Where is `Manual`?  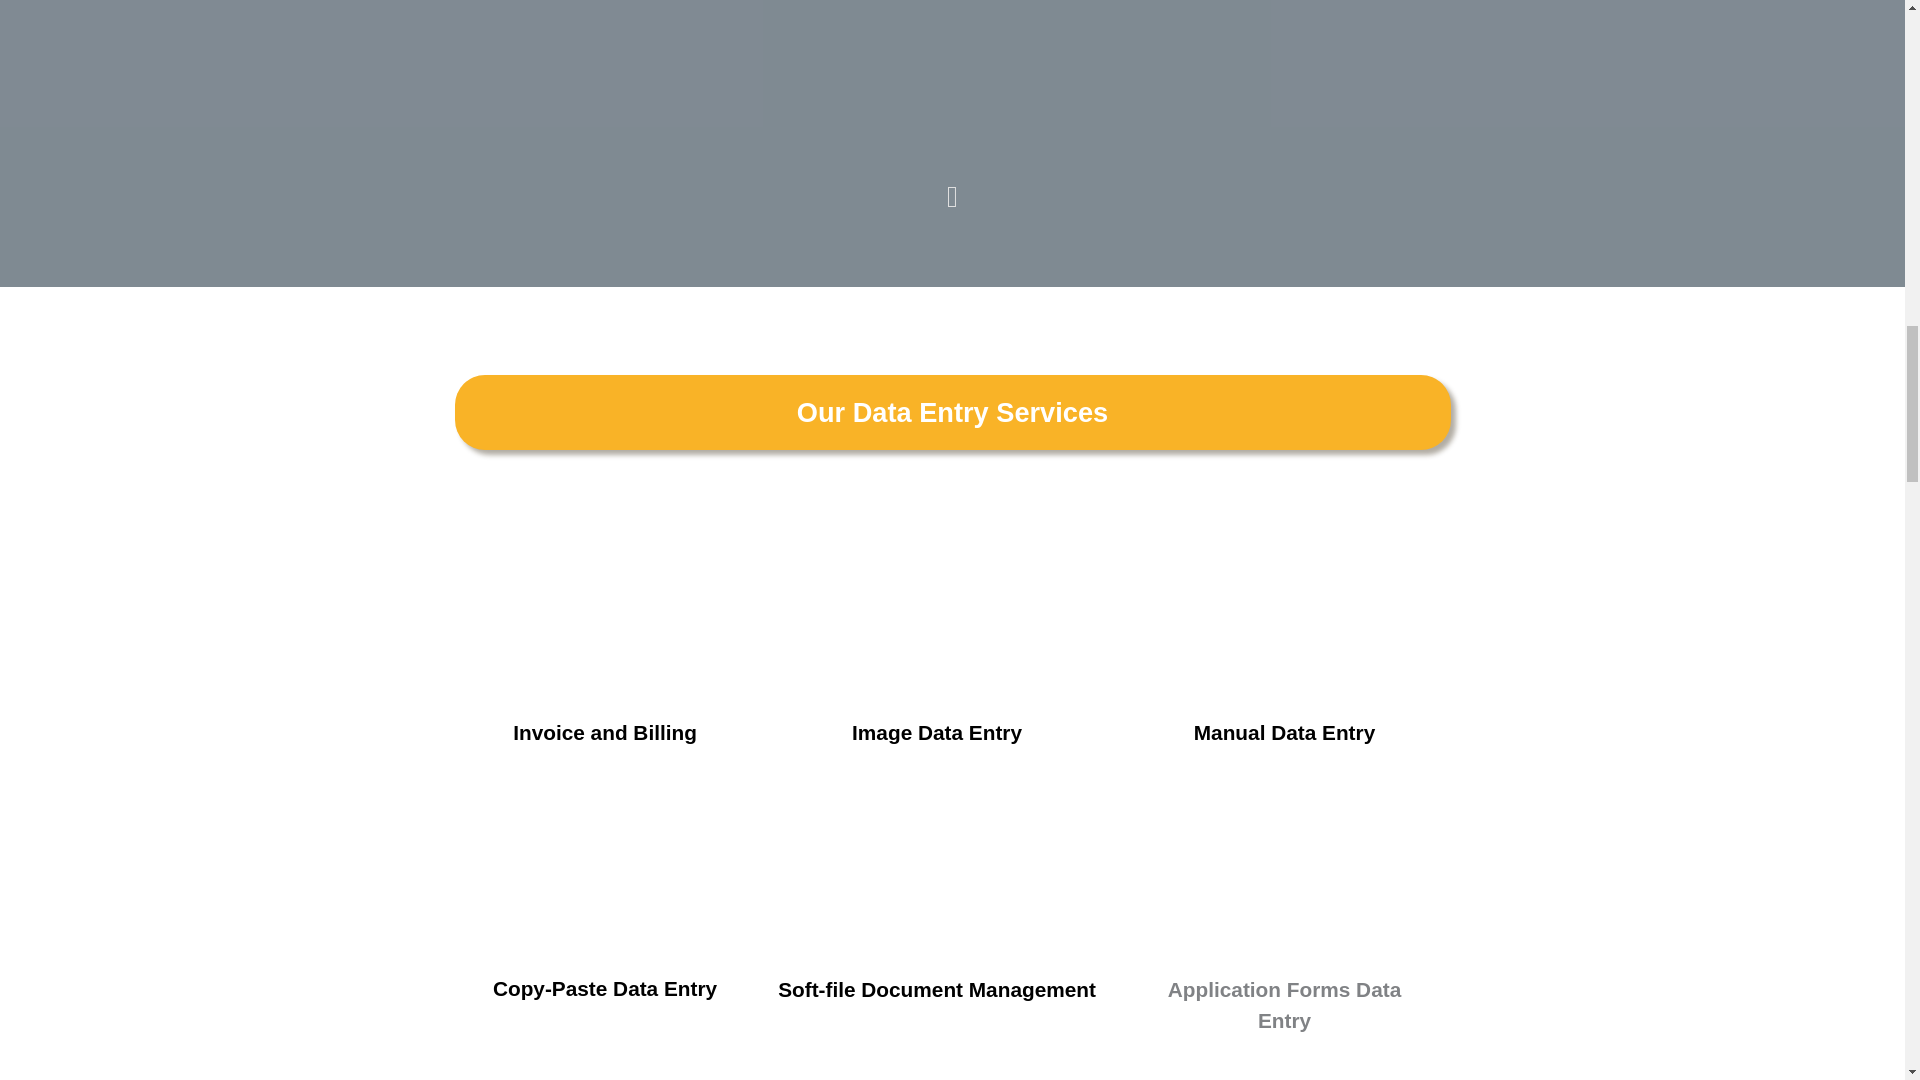 Manual is located at coordinates (1283, 603).